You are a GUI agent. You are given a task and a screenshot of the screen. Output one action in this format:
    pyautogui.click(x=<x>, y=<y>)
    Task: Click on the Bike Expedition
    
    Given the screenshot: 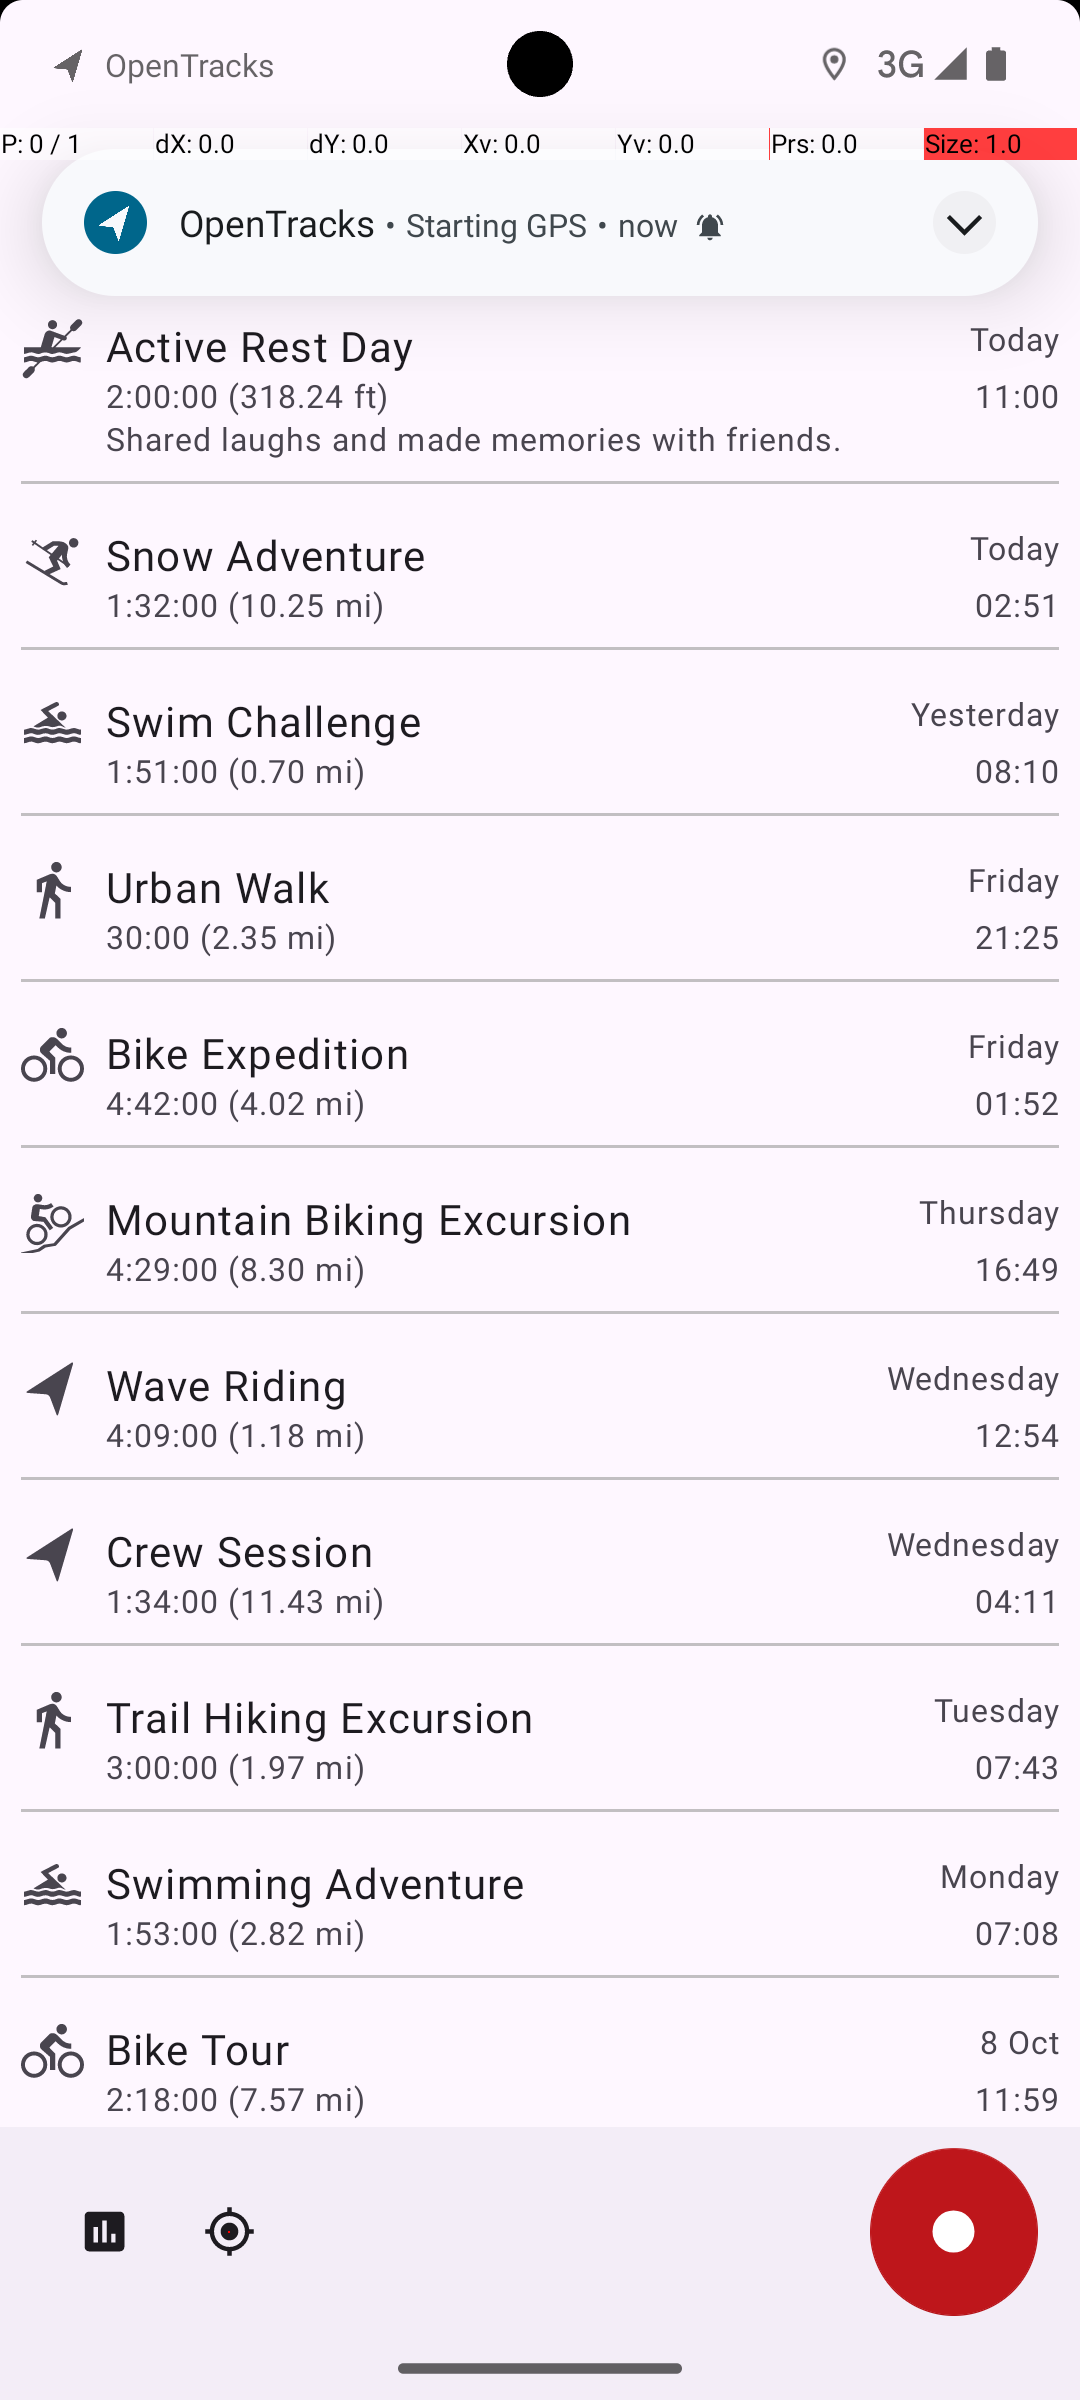 What is the action you would take?
    pyautogui.click(x=258, y=1052)
    